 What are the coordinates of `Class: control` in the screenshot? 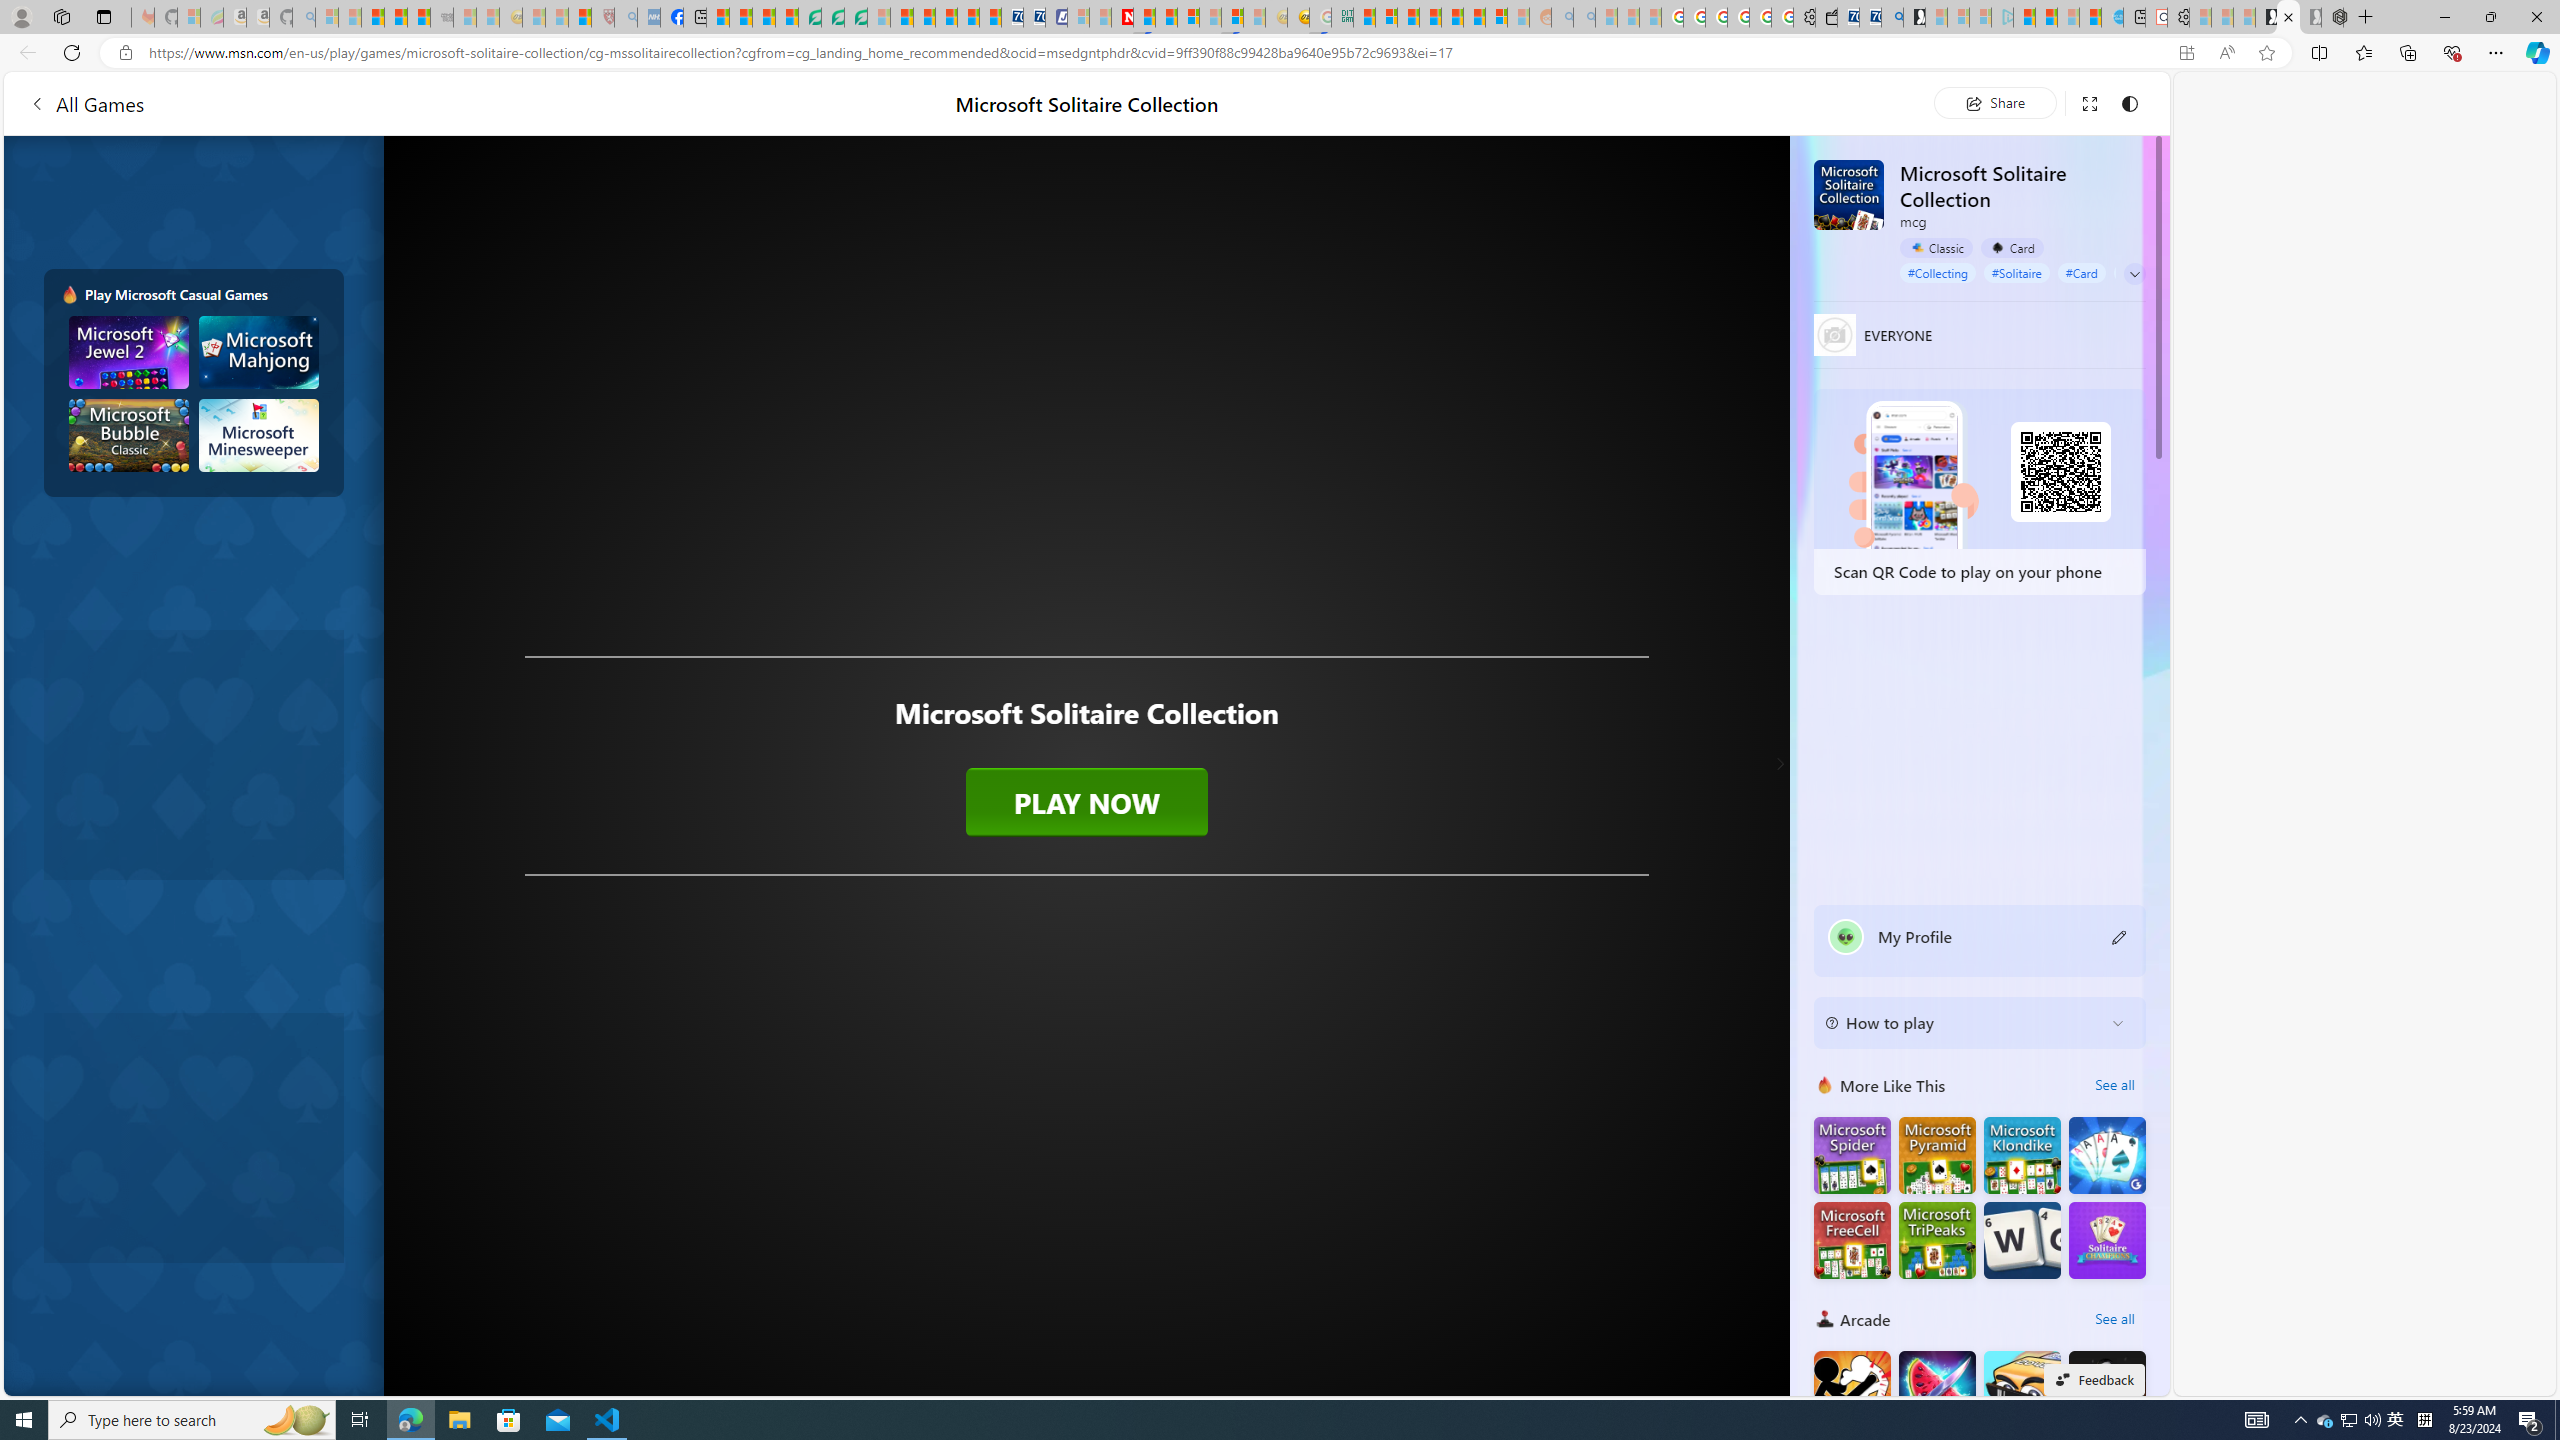 It's located at (2134, 274).